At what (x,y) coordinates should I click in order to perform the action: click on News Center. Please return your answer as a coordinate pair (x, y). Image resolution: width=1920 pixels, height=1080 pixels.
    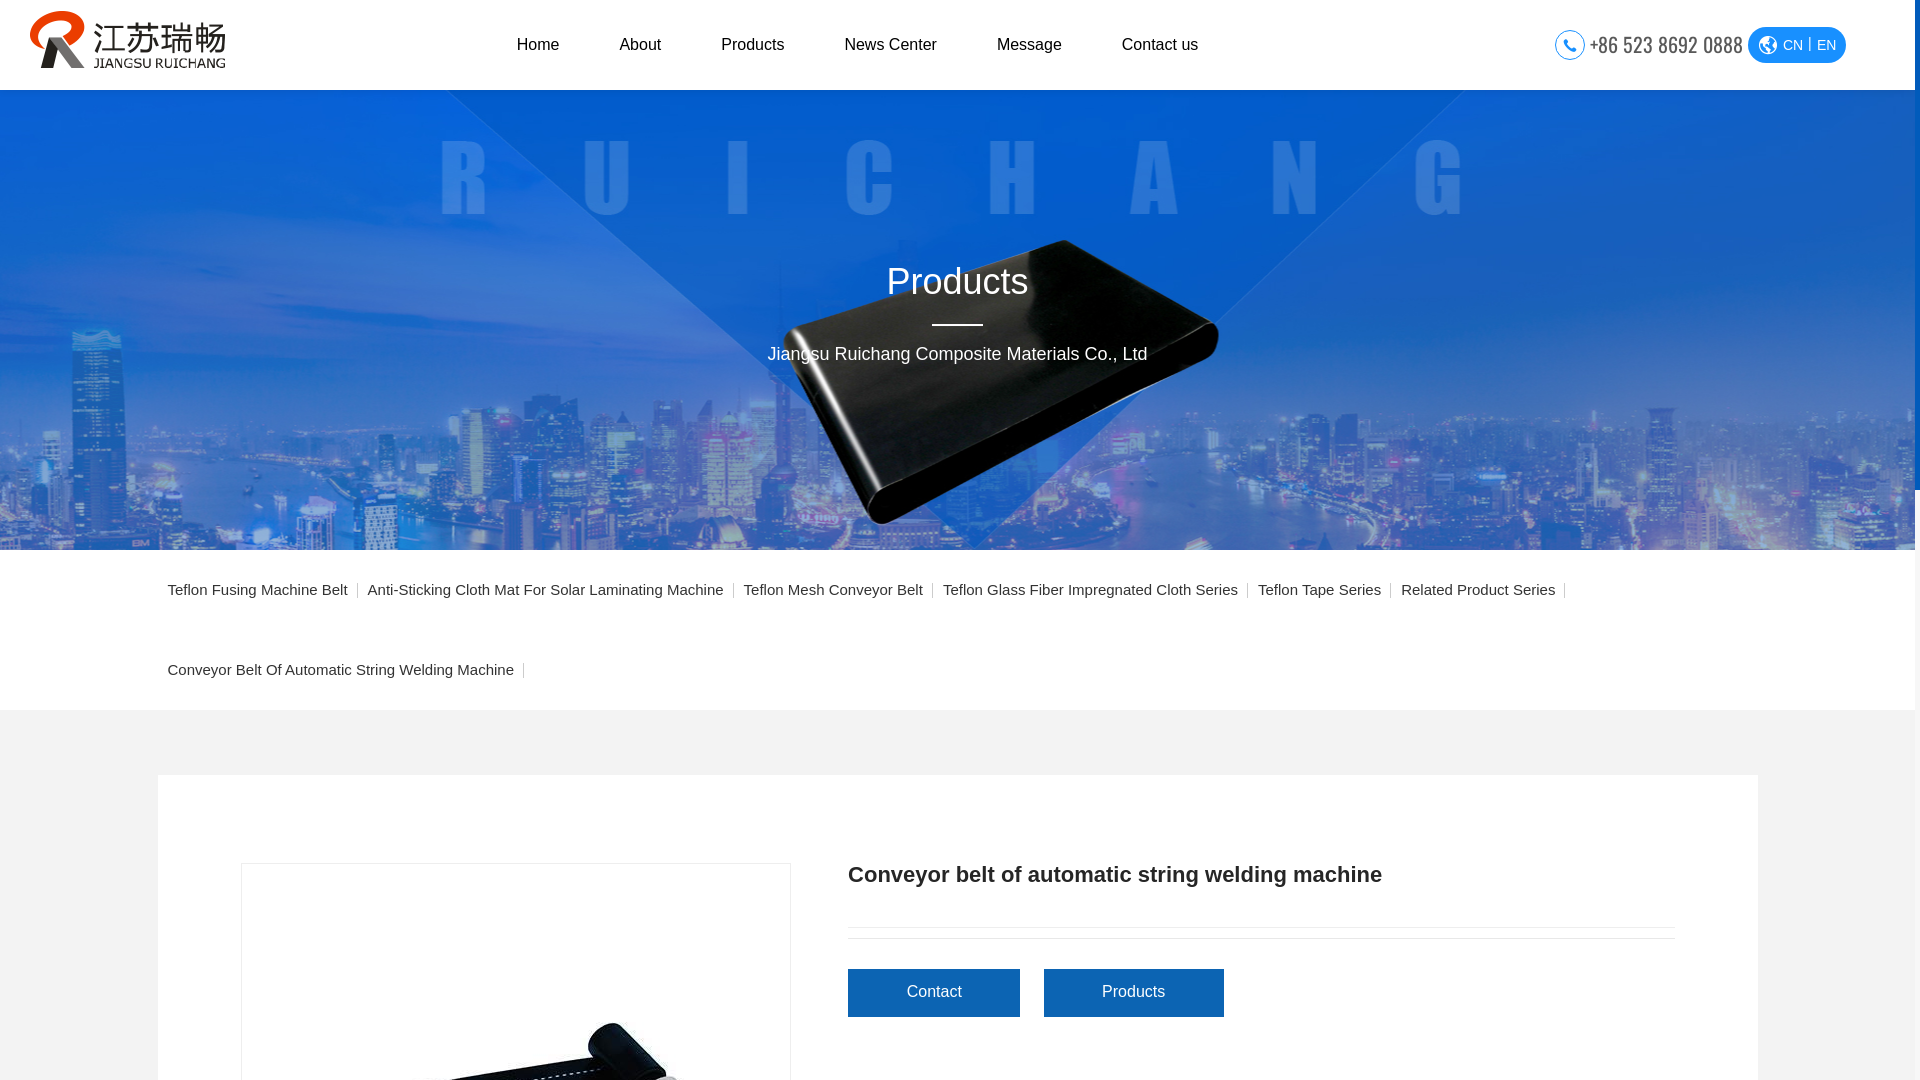
    Looking at the image, I should click on (890, 45).